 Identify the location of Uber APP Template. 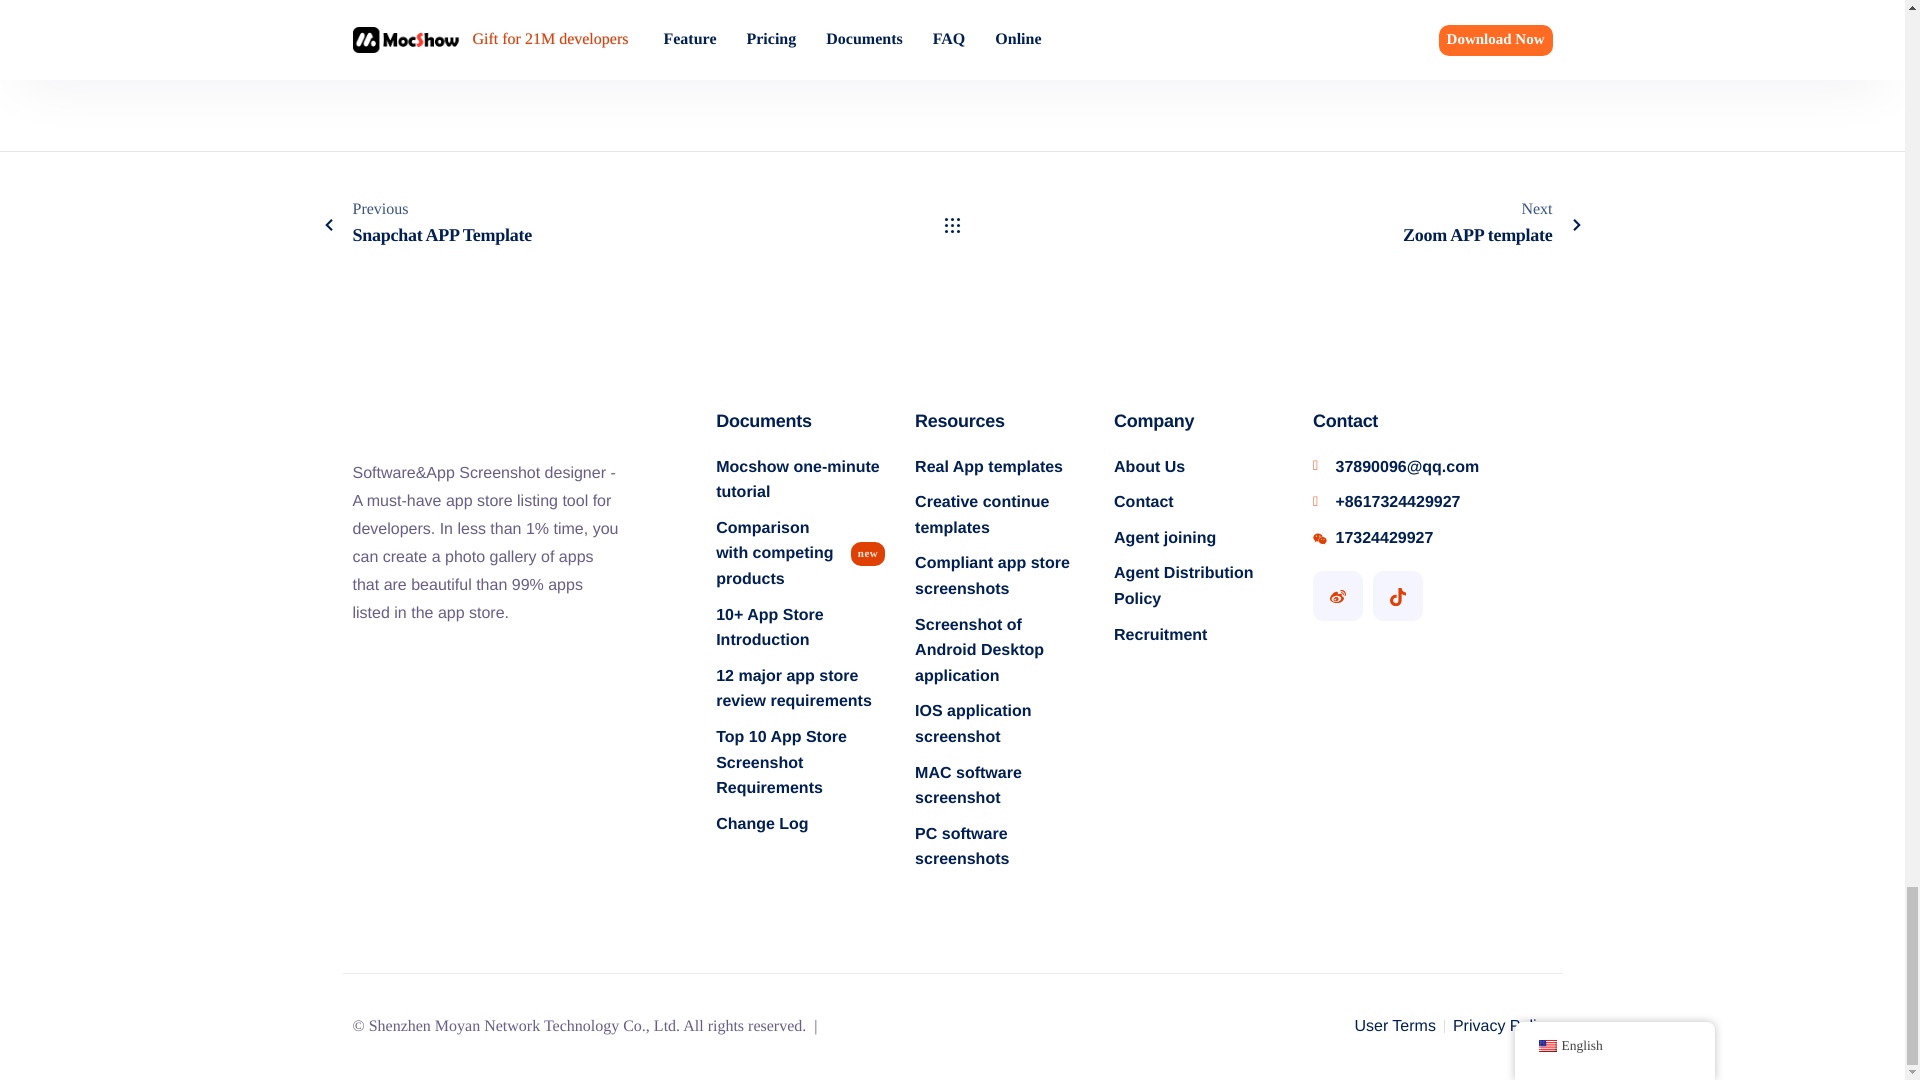
(733, 37).